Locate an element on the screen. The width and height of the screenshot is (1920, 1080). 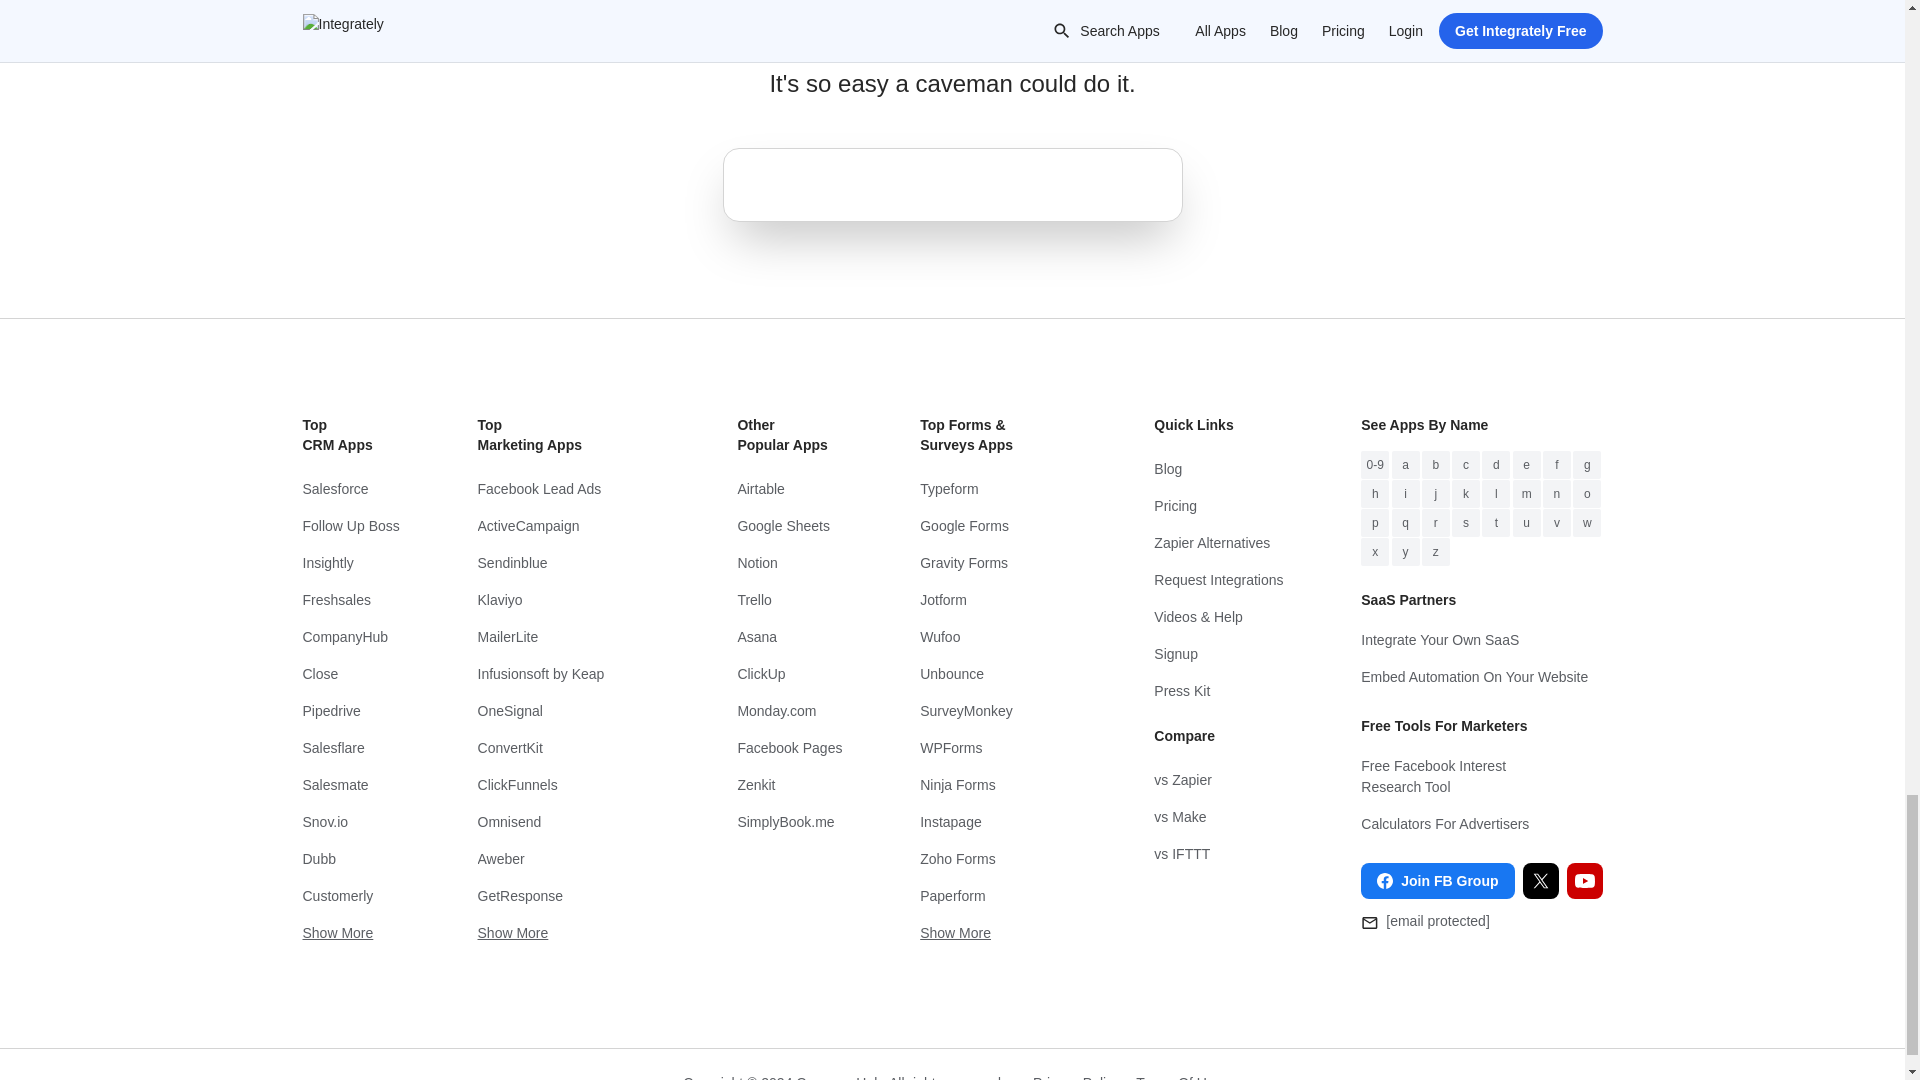
GetResponse is located at coordinates (569, 896).